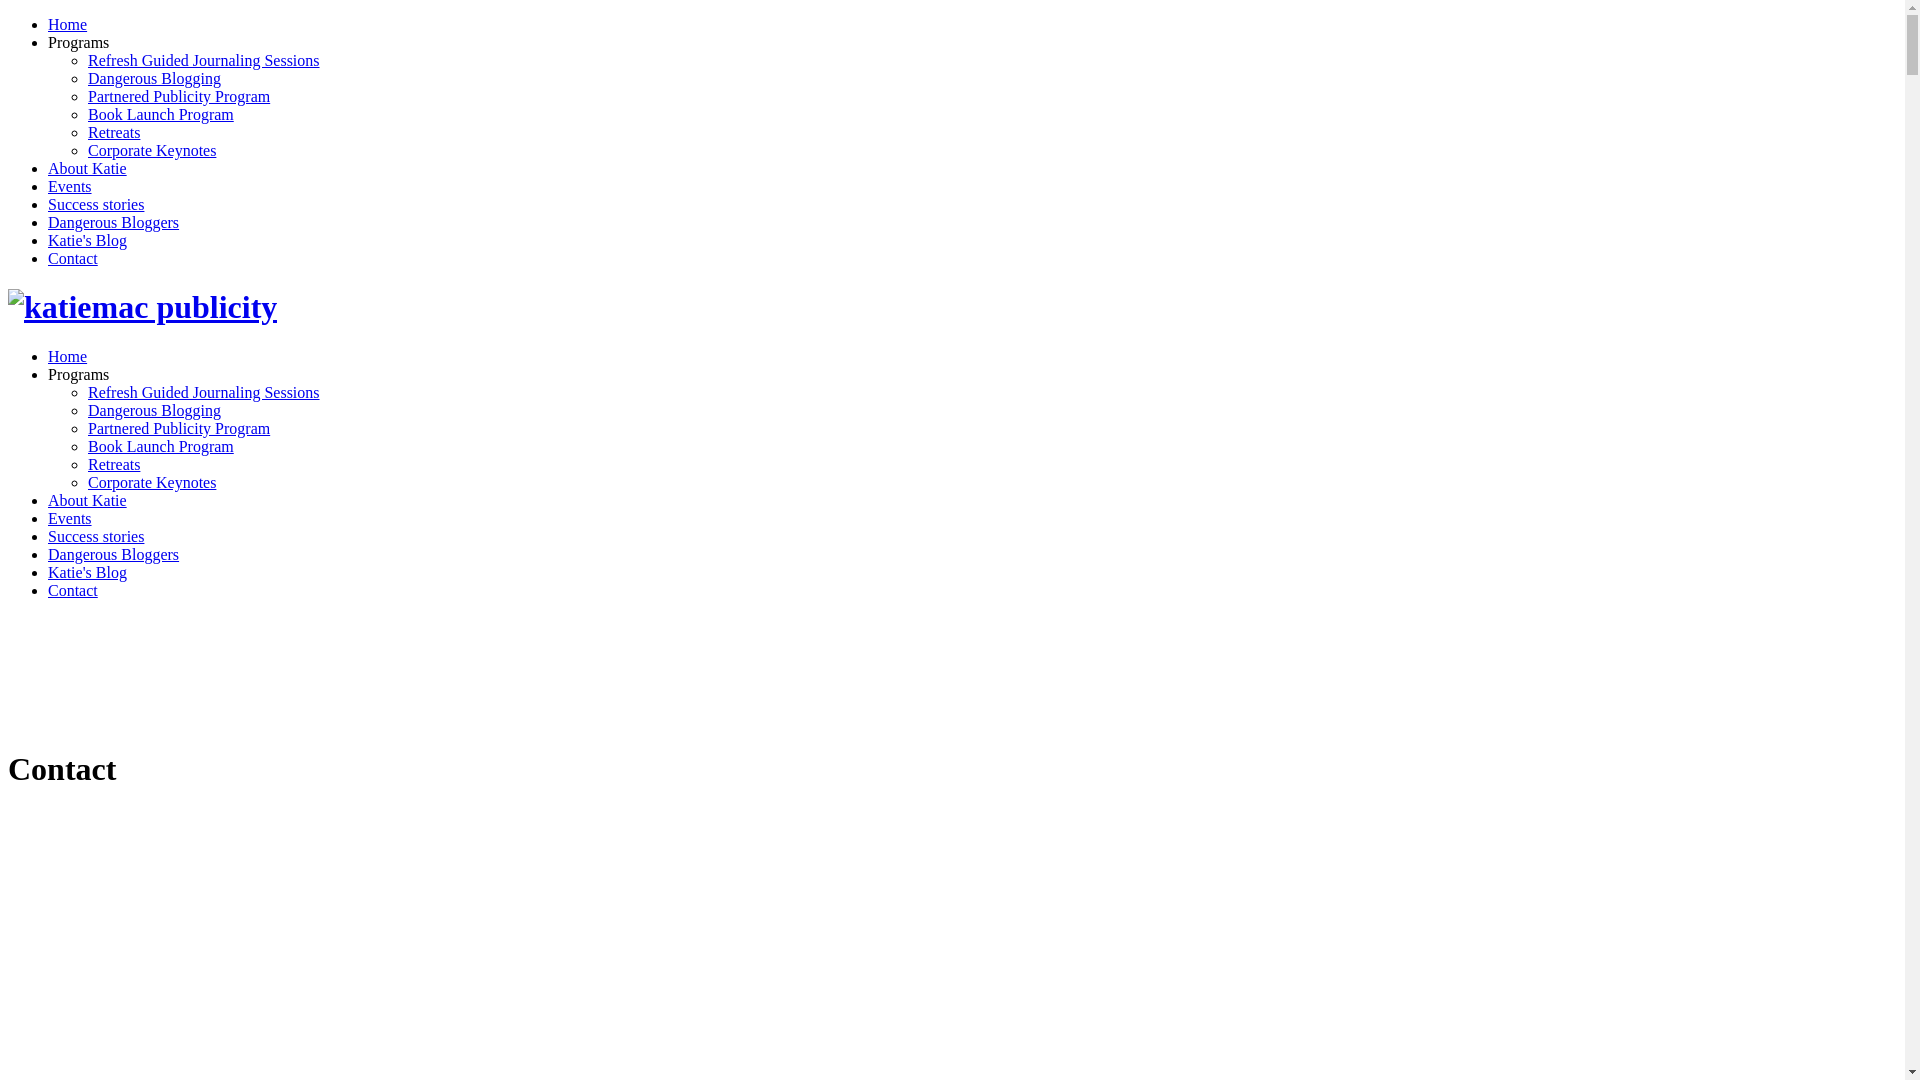 This screenshot has height=1080, width=1920. Describe the element at coordinates (154, 410) in the screenshot. I see `Dangerous Blogging` at that location.